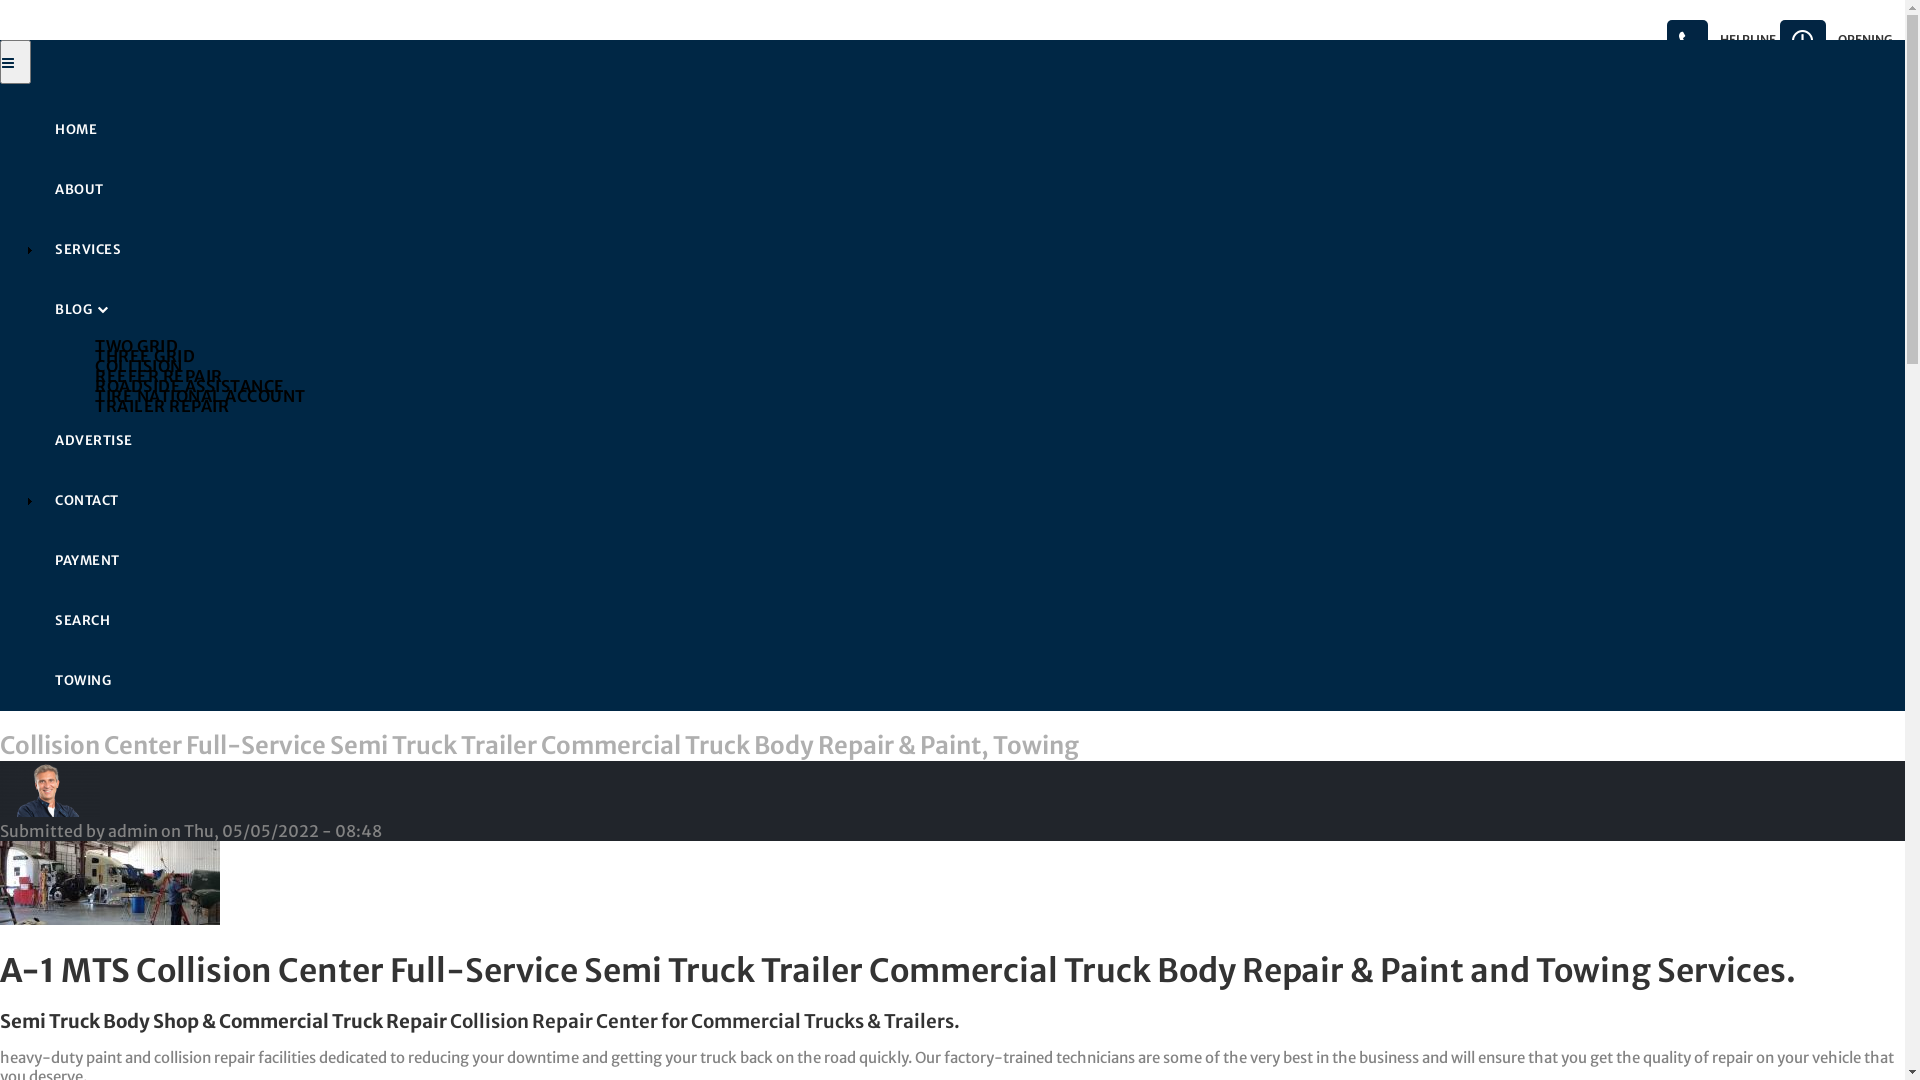 The image size is (1920, 1080). Describe the element at coordinates (972, 620) in the screenshot. I see `SEARCH` at that location.